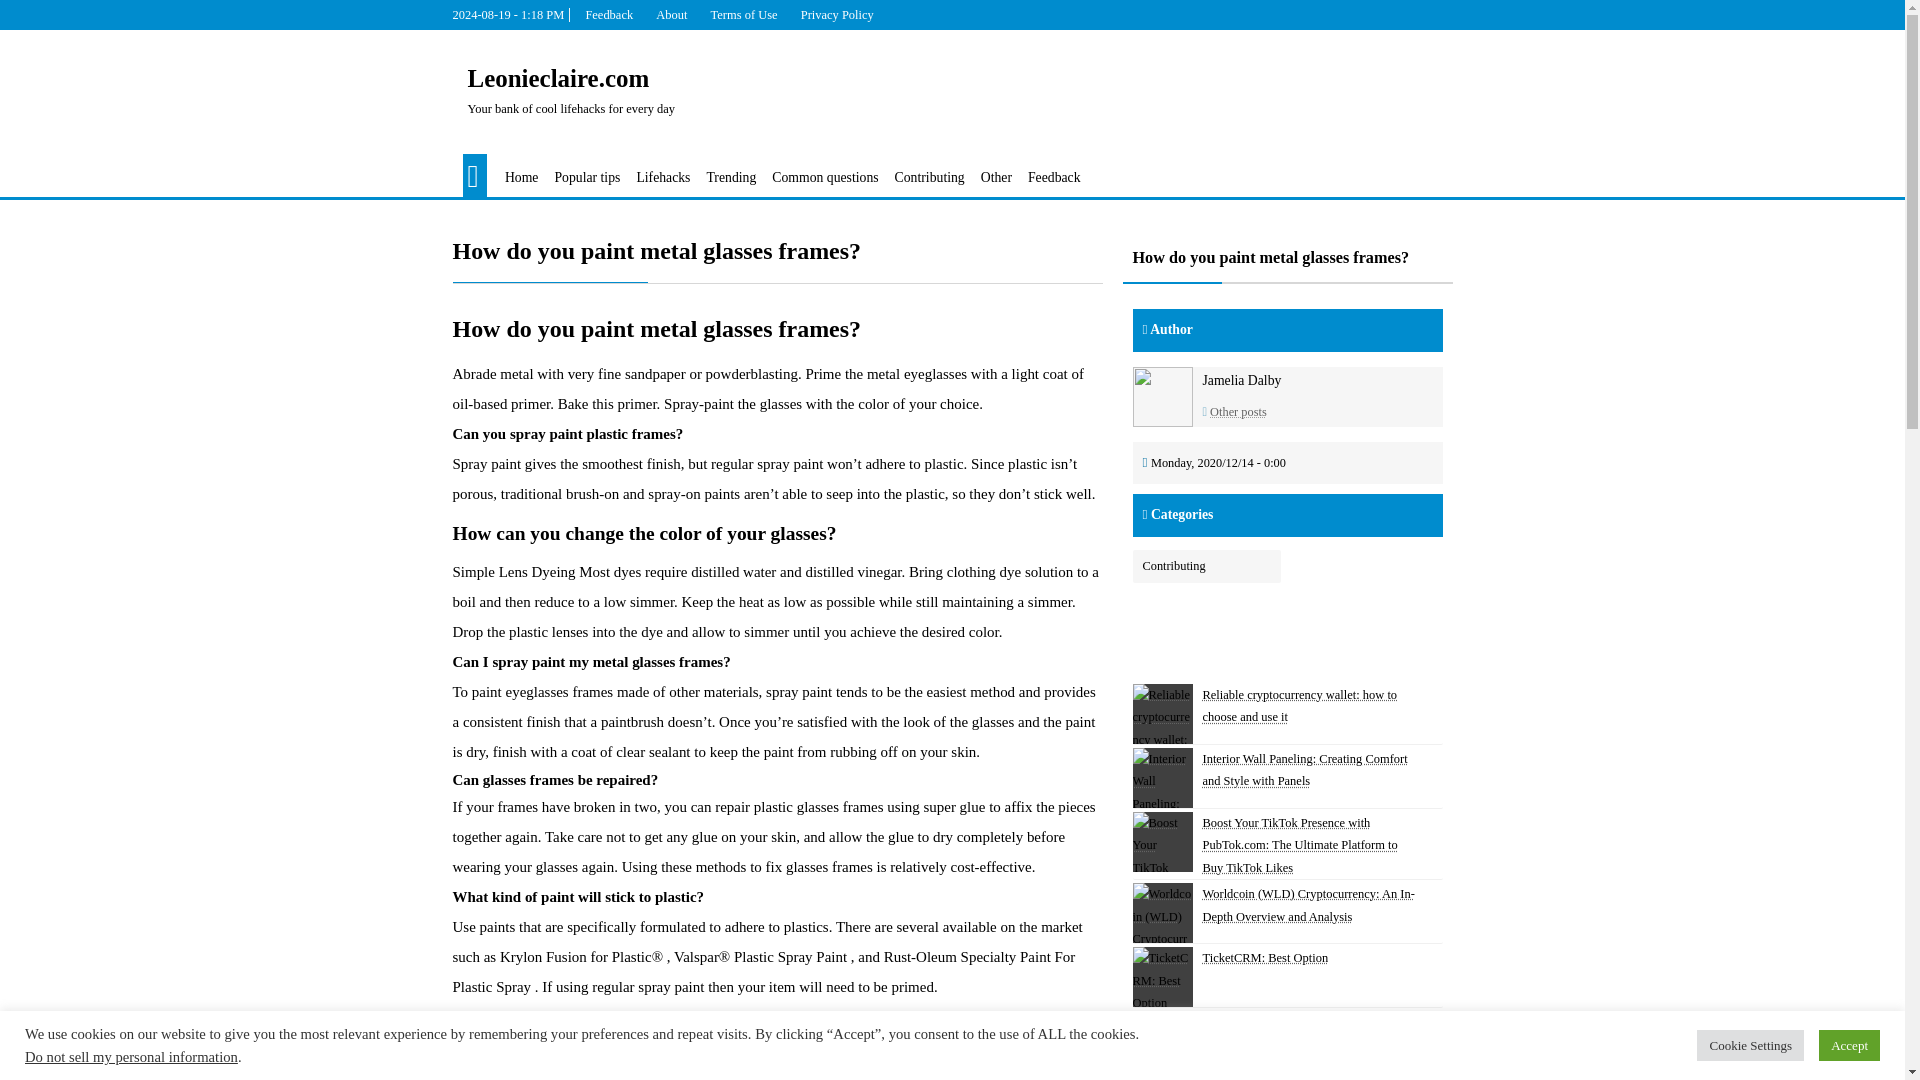 The width and height of the screenshot is (1920, 1080). I want to click on About, so click(670, 14).